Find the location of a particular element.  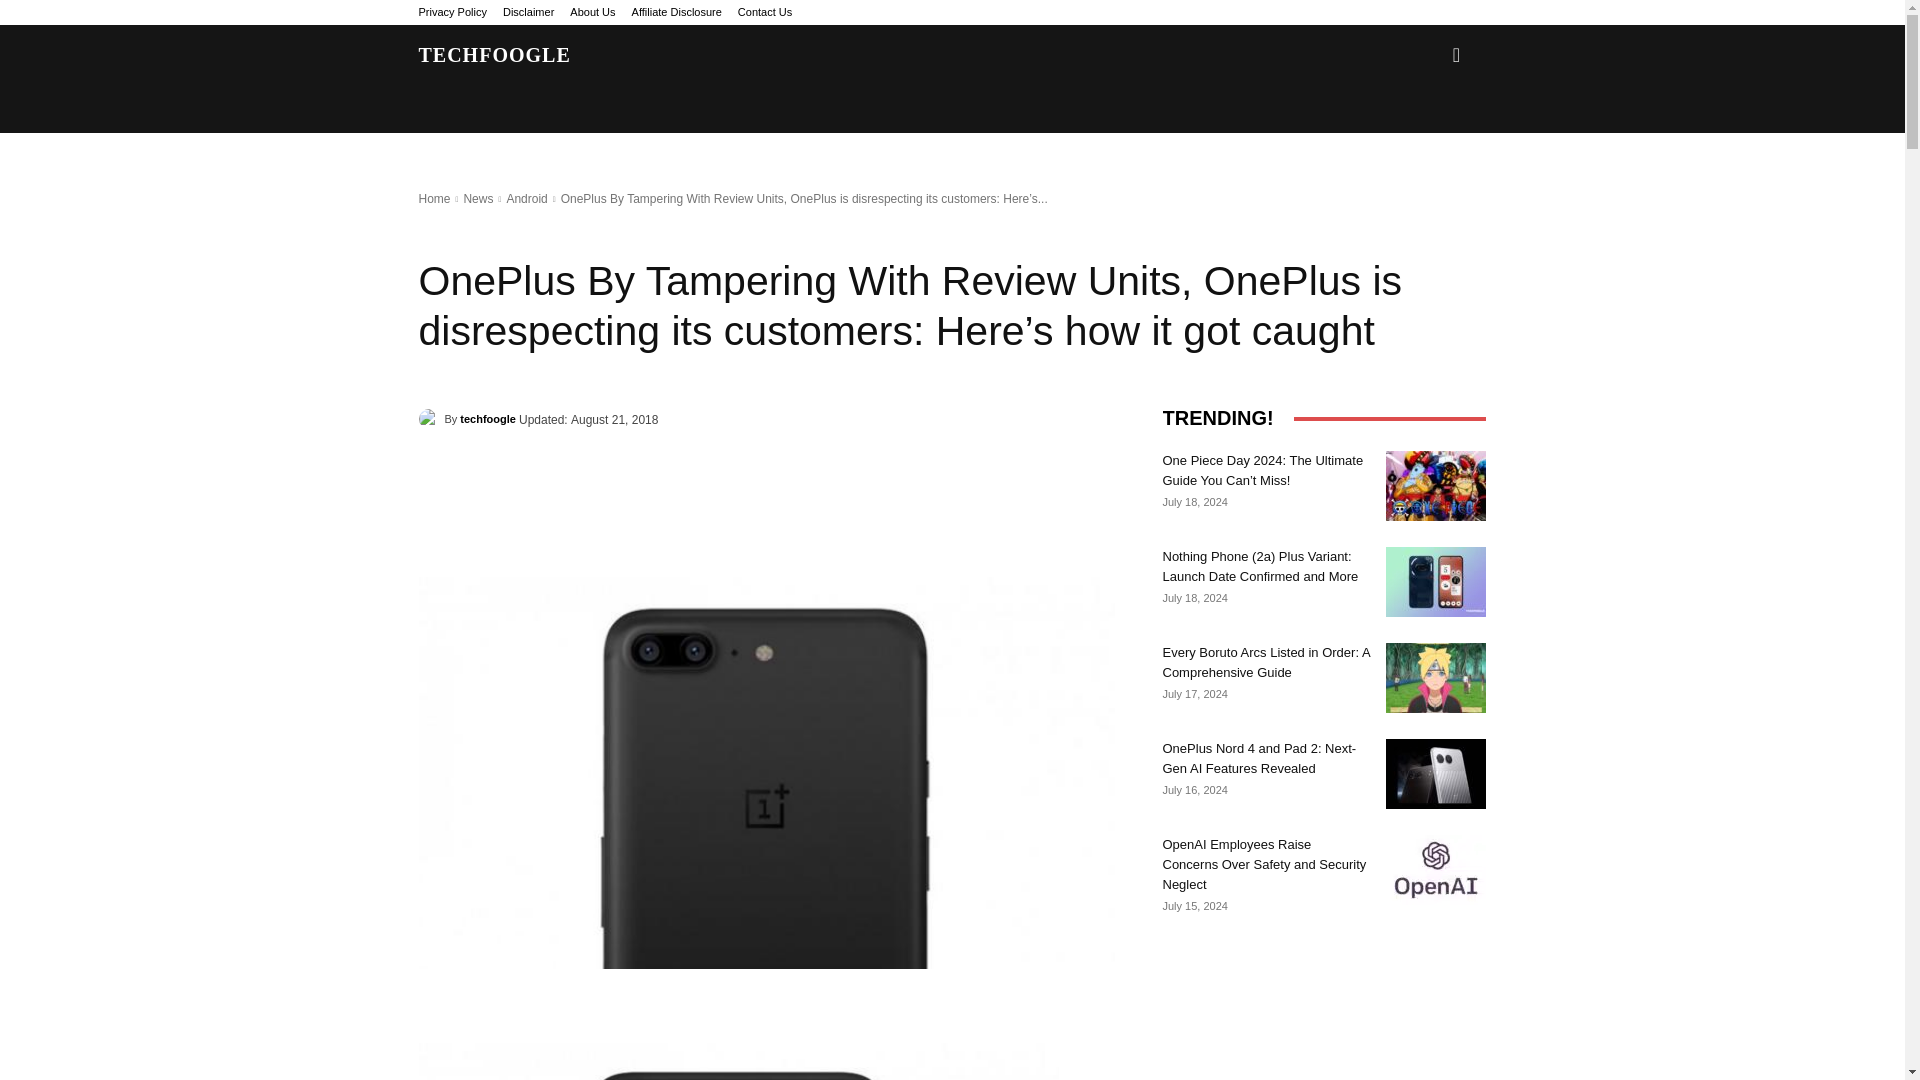

Affiliate Disclosure is located at coordinates (676, 12).